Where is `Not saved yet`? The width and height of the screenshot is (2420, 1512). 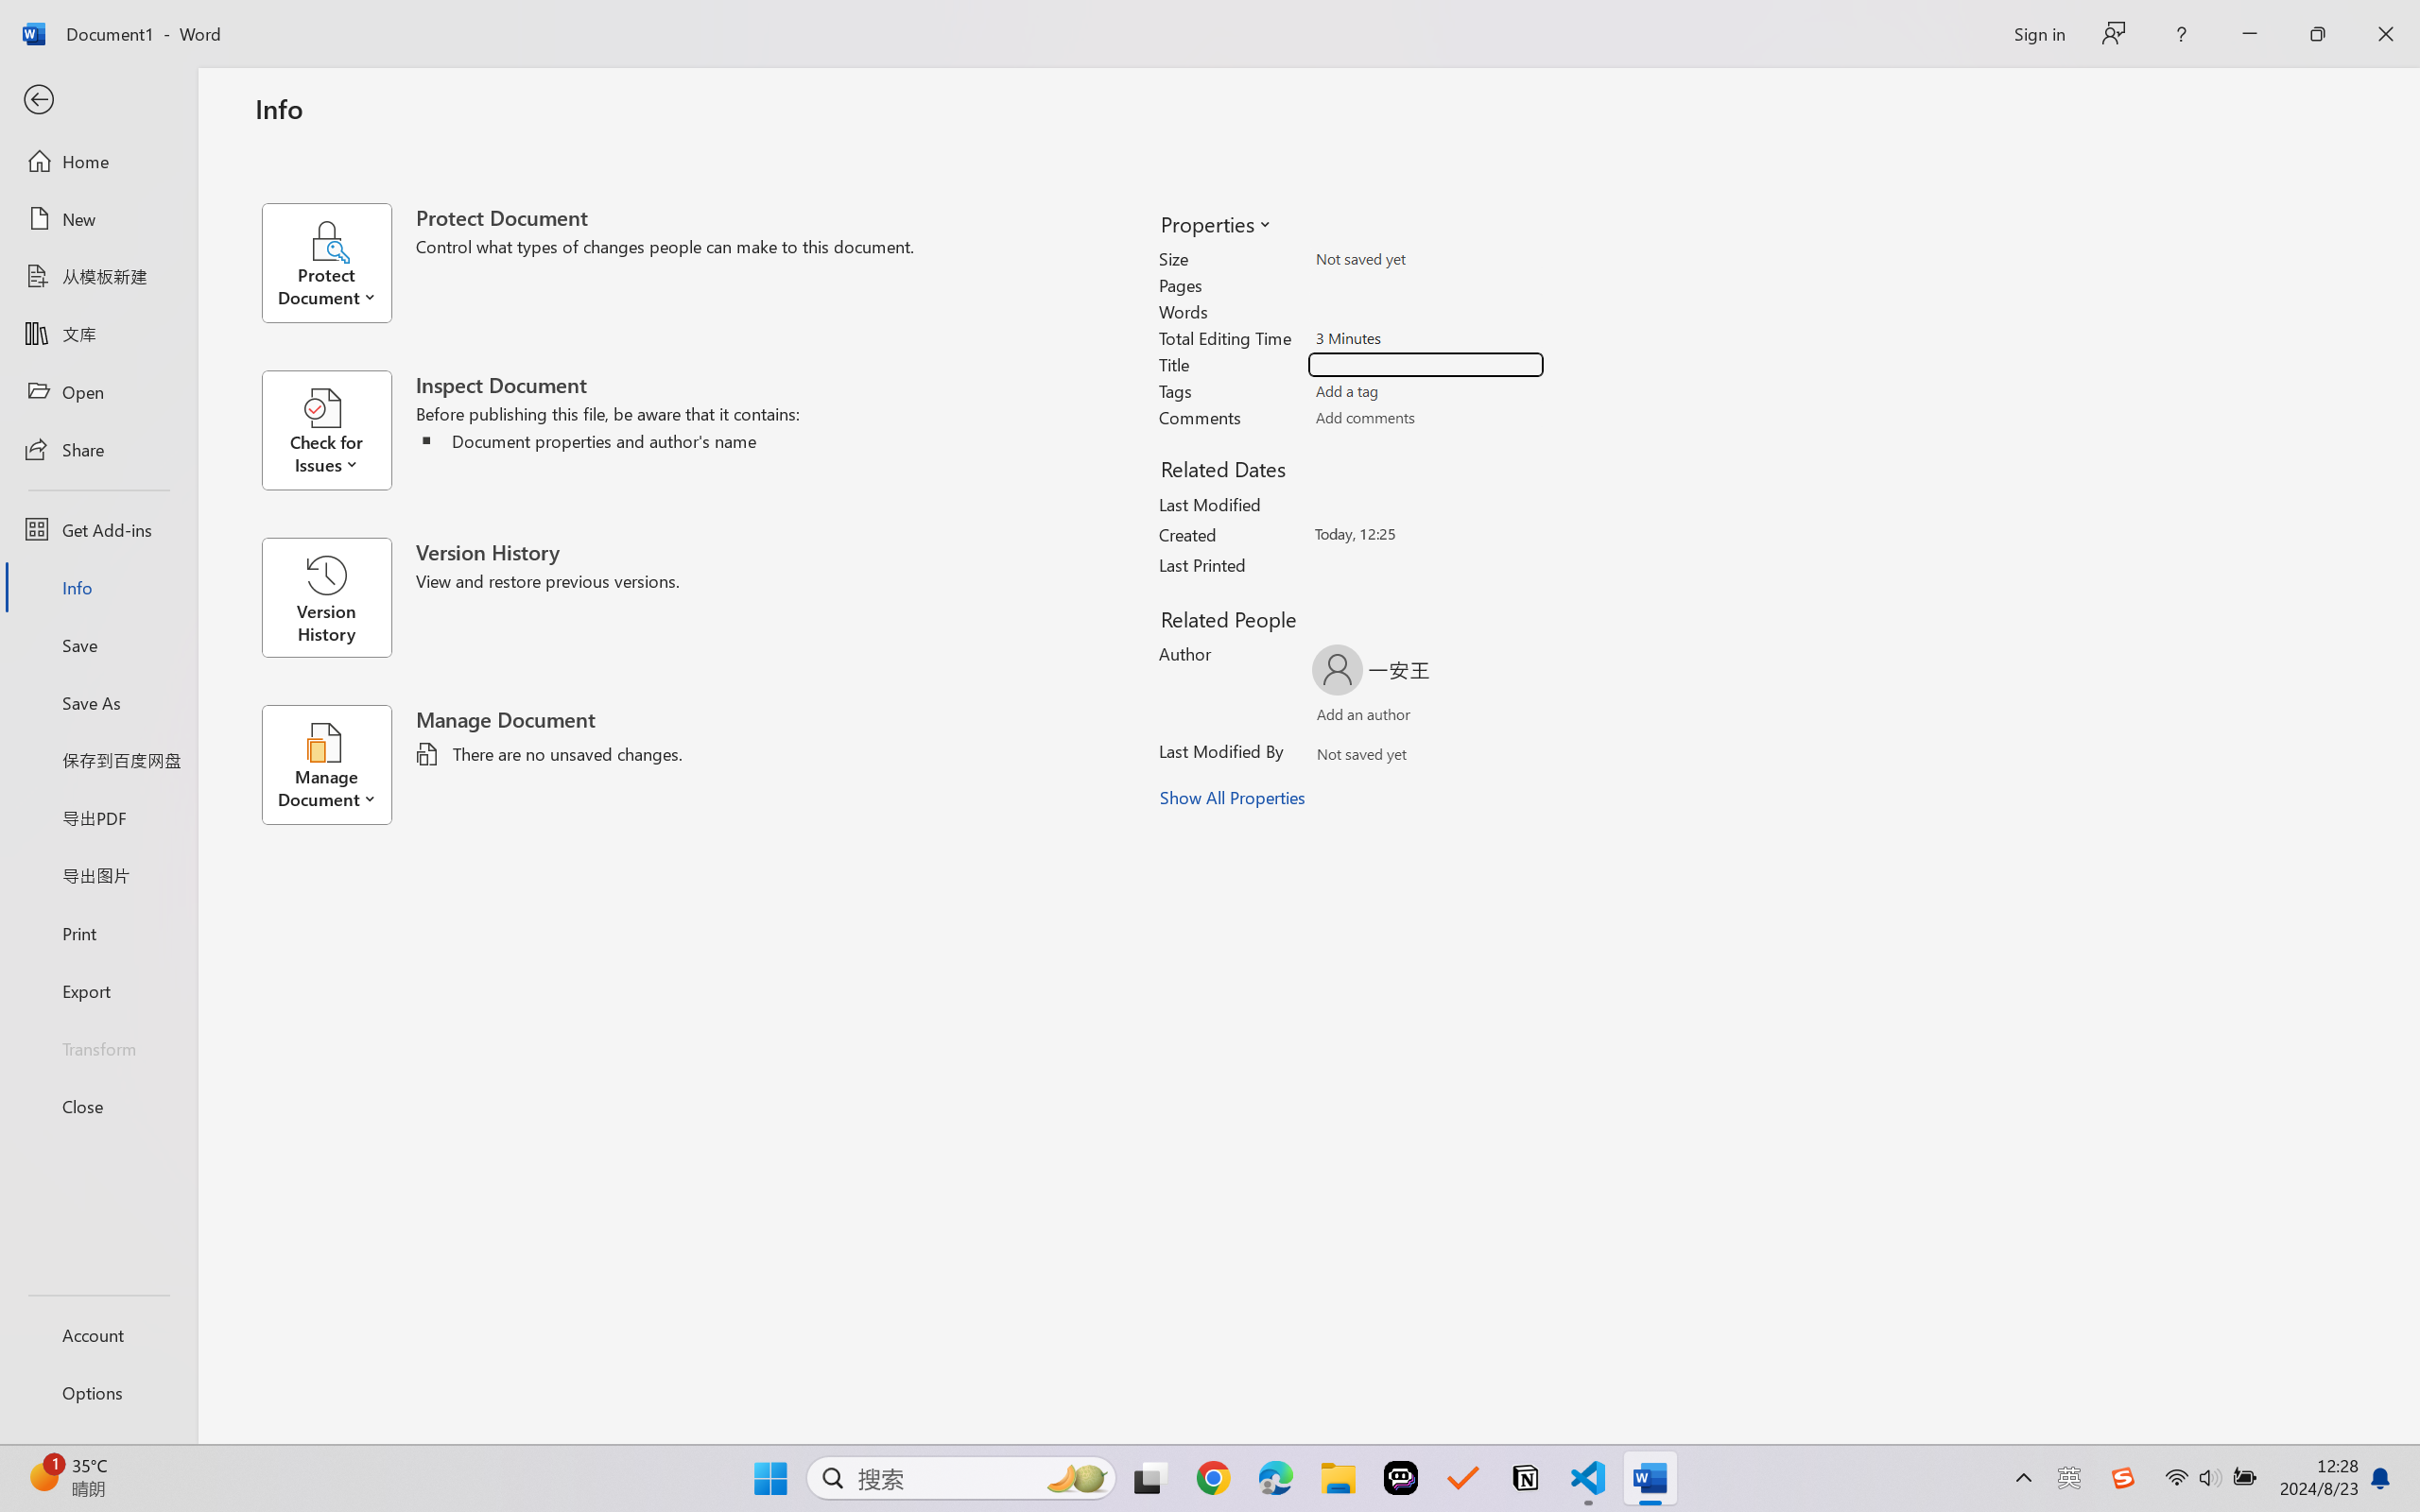 Not saved yet is located at coordinates (1344, 757).